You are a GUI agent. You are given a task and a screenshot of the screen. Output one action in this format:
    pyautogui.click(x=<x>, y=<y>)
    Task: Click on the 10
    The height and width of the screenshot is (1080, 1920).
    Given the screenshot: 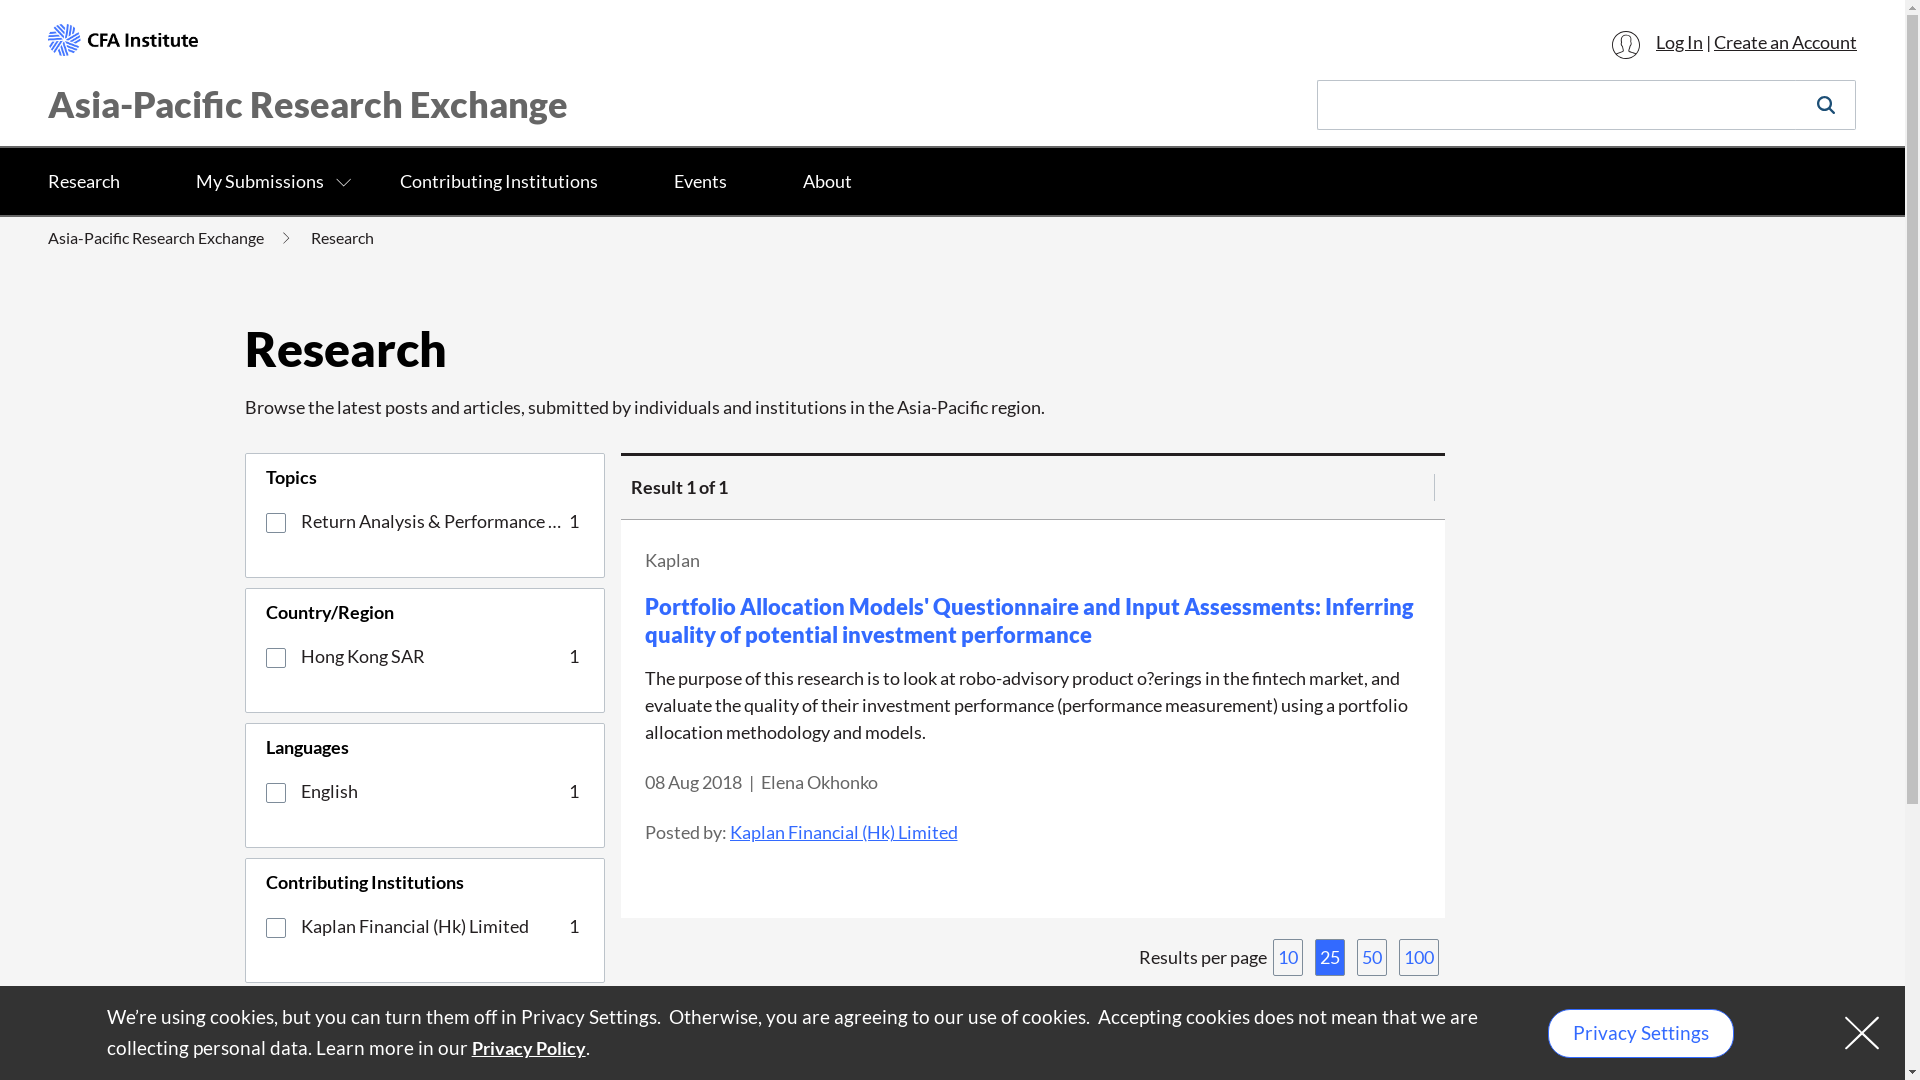 What is the action you would take?
    pyautogui.click(x=1288, y=957)
    